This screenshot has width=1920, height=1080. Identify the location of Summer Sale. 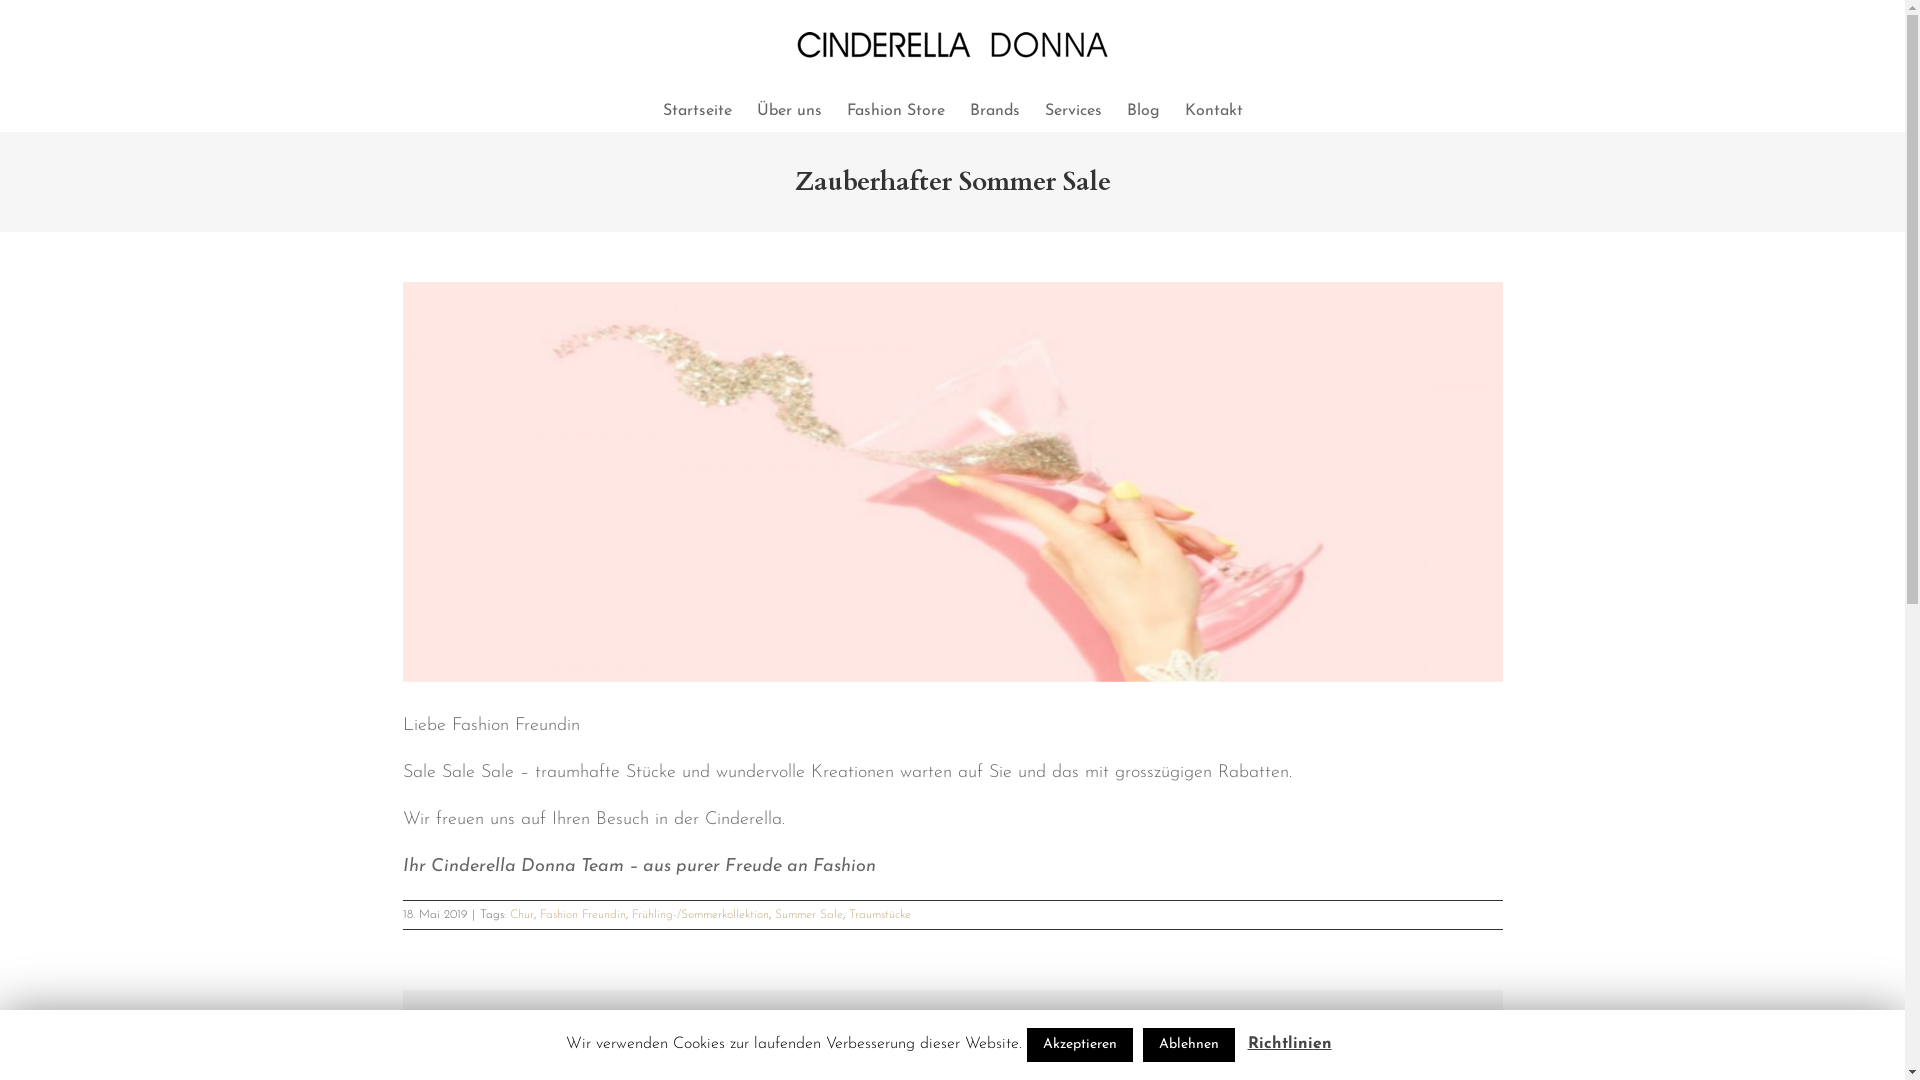
(808, 915).